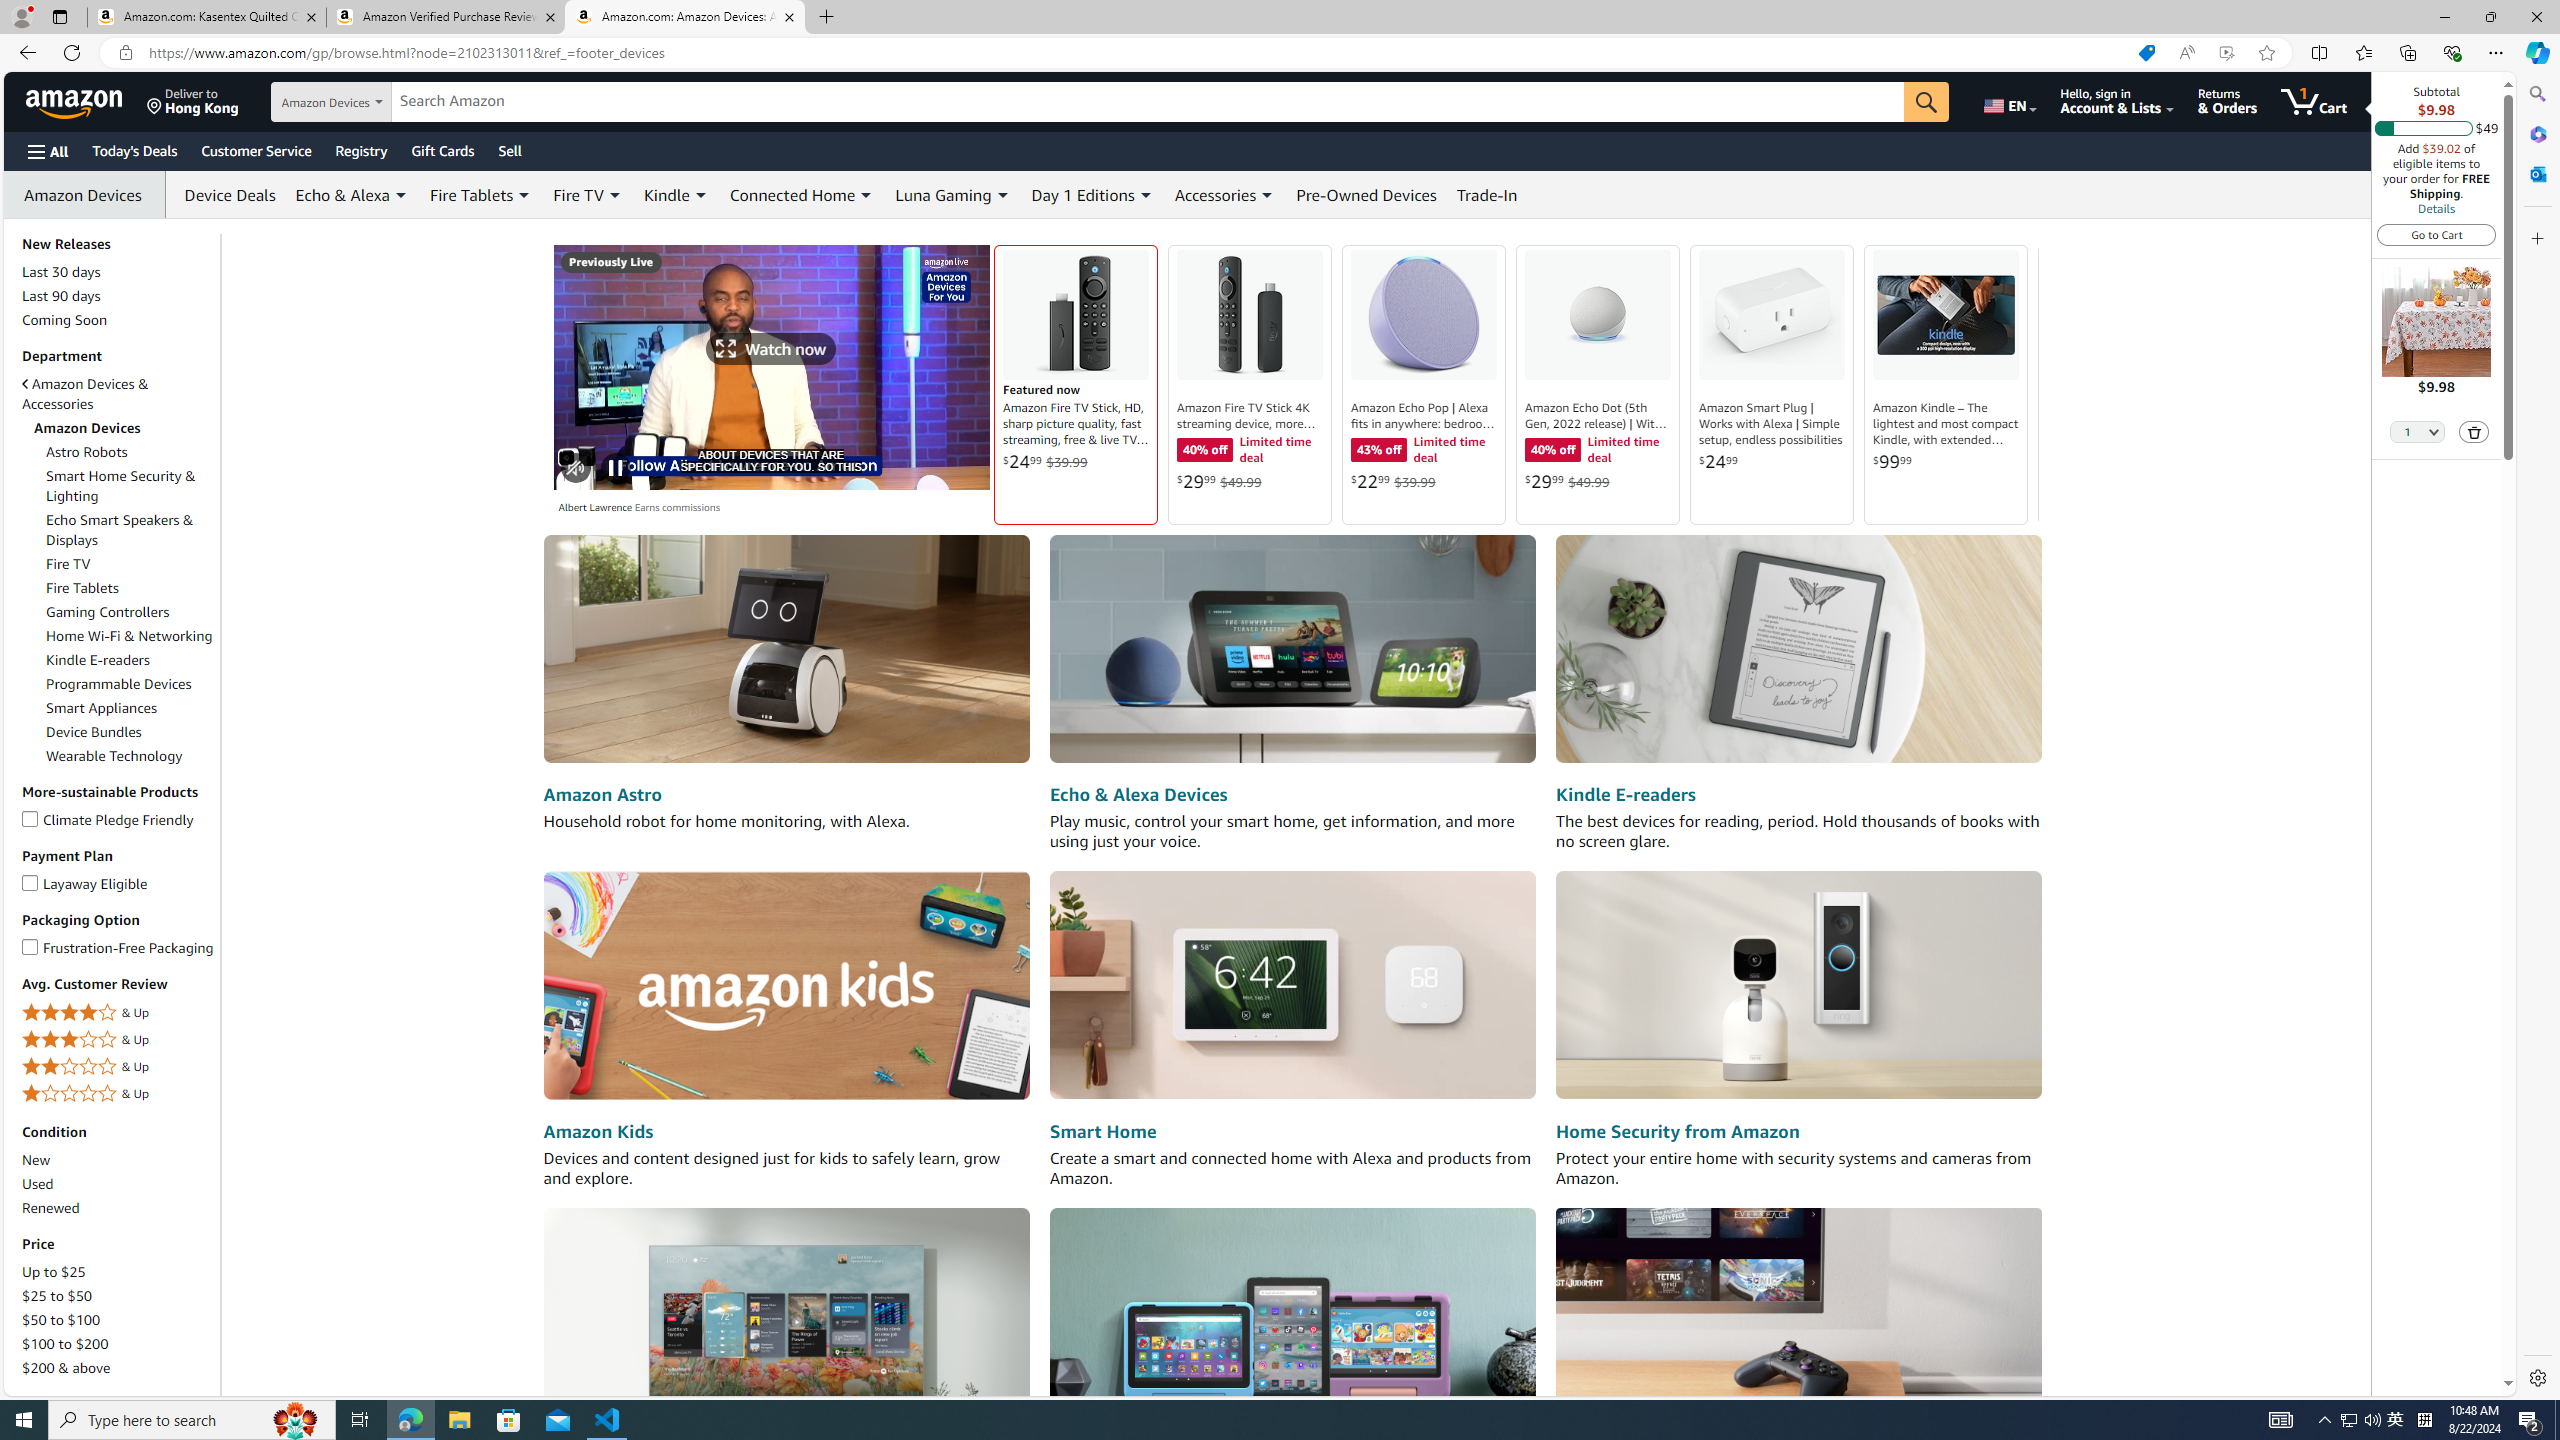  What do you see at coordinates (1487, 194) in the screenshot?
I see `Trade-In` at bounding box center [1487, 194].